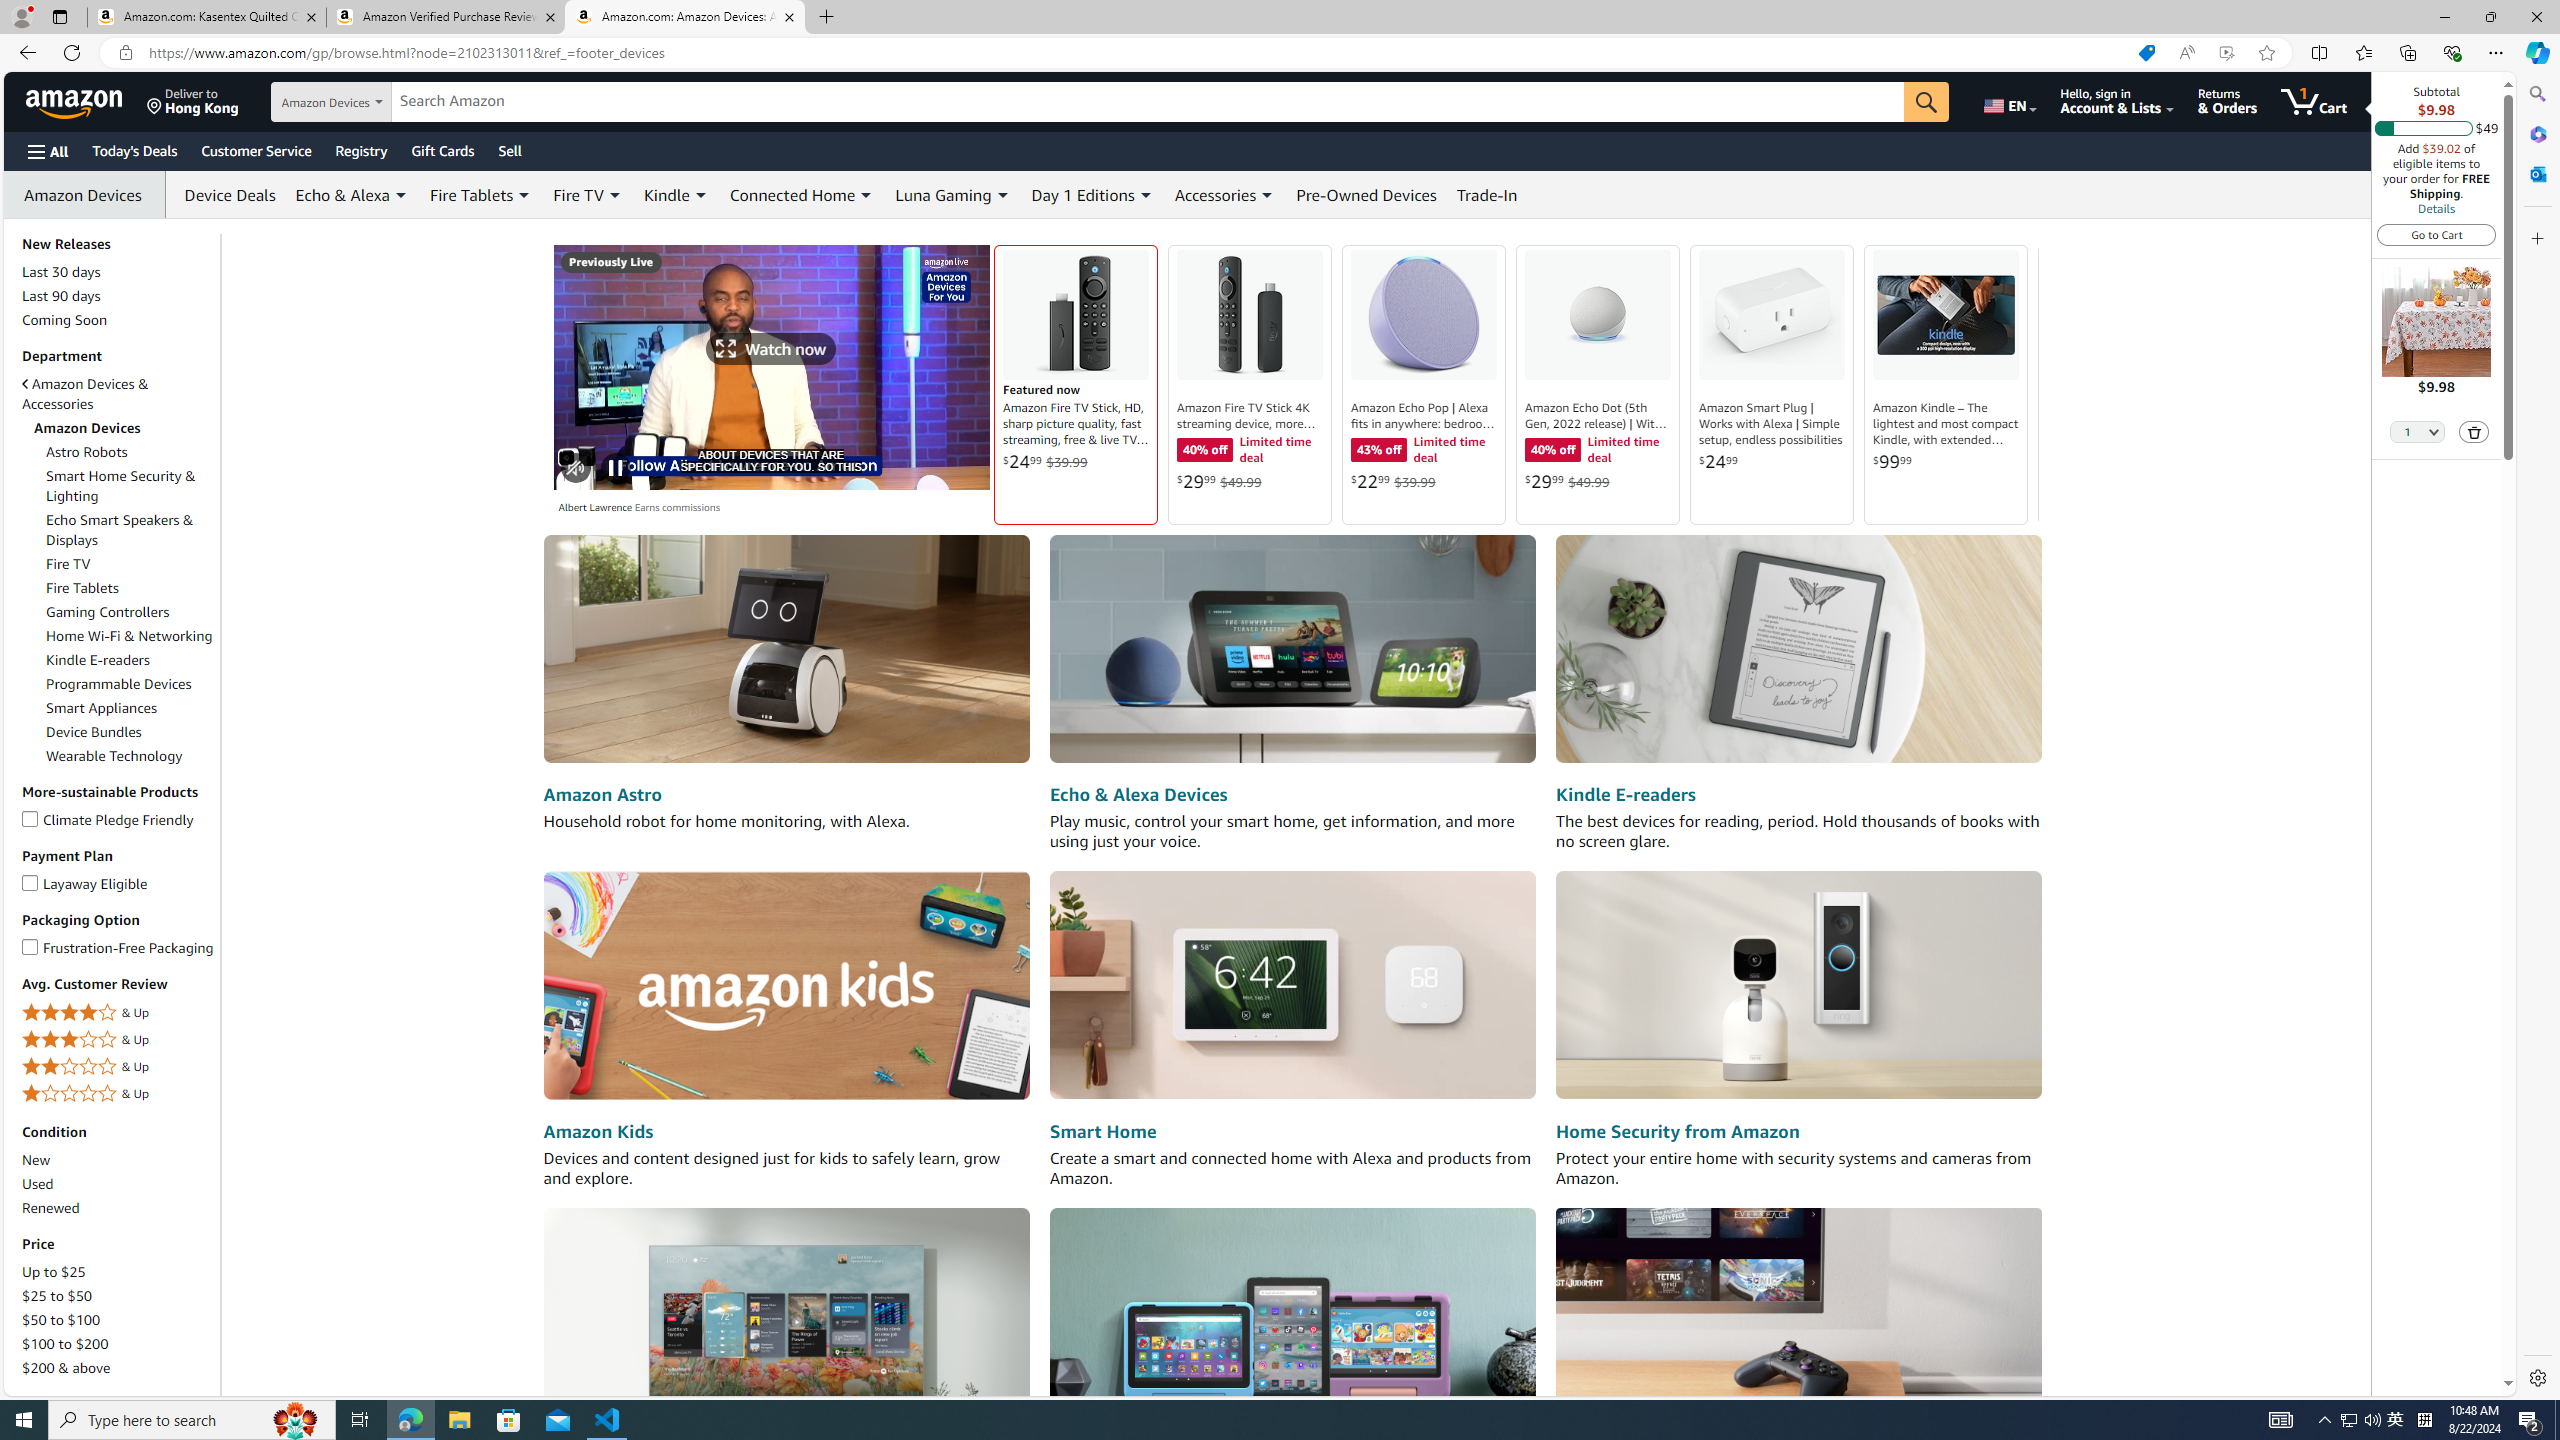  What do you see at coordinates (1487, 194) in the screenshot?
I see `Trade-In` at bounding box center [1487, 194].